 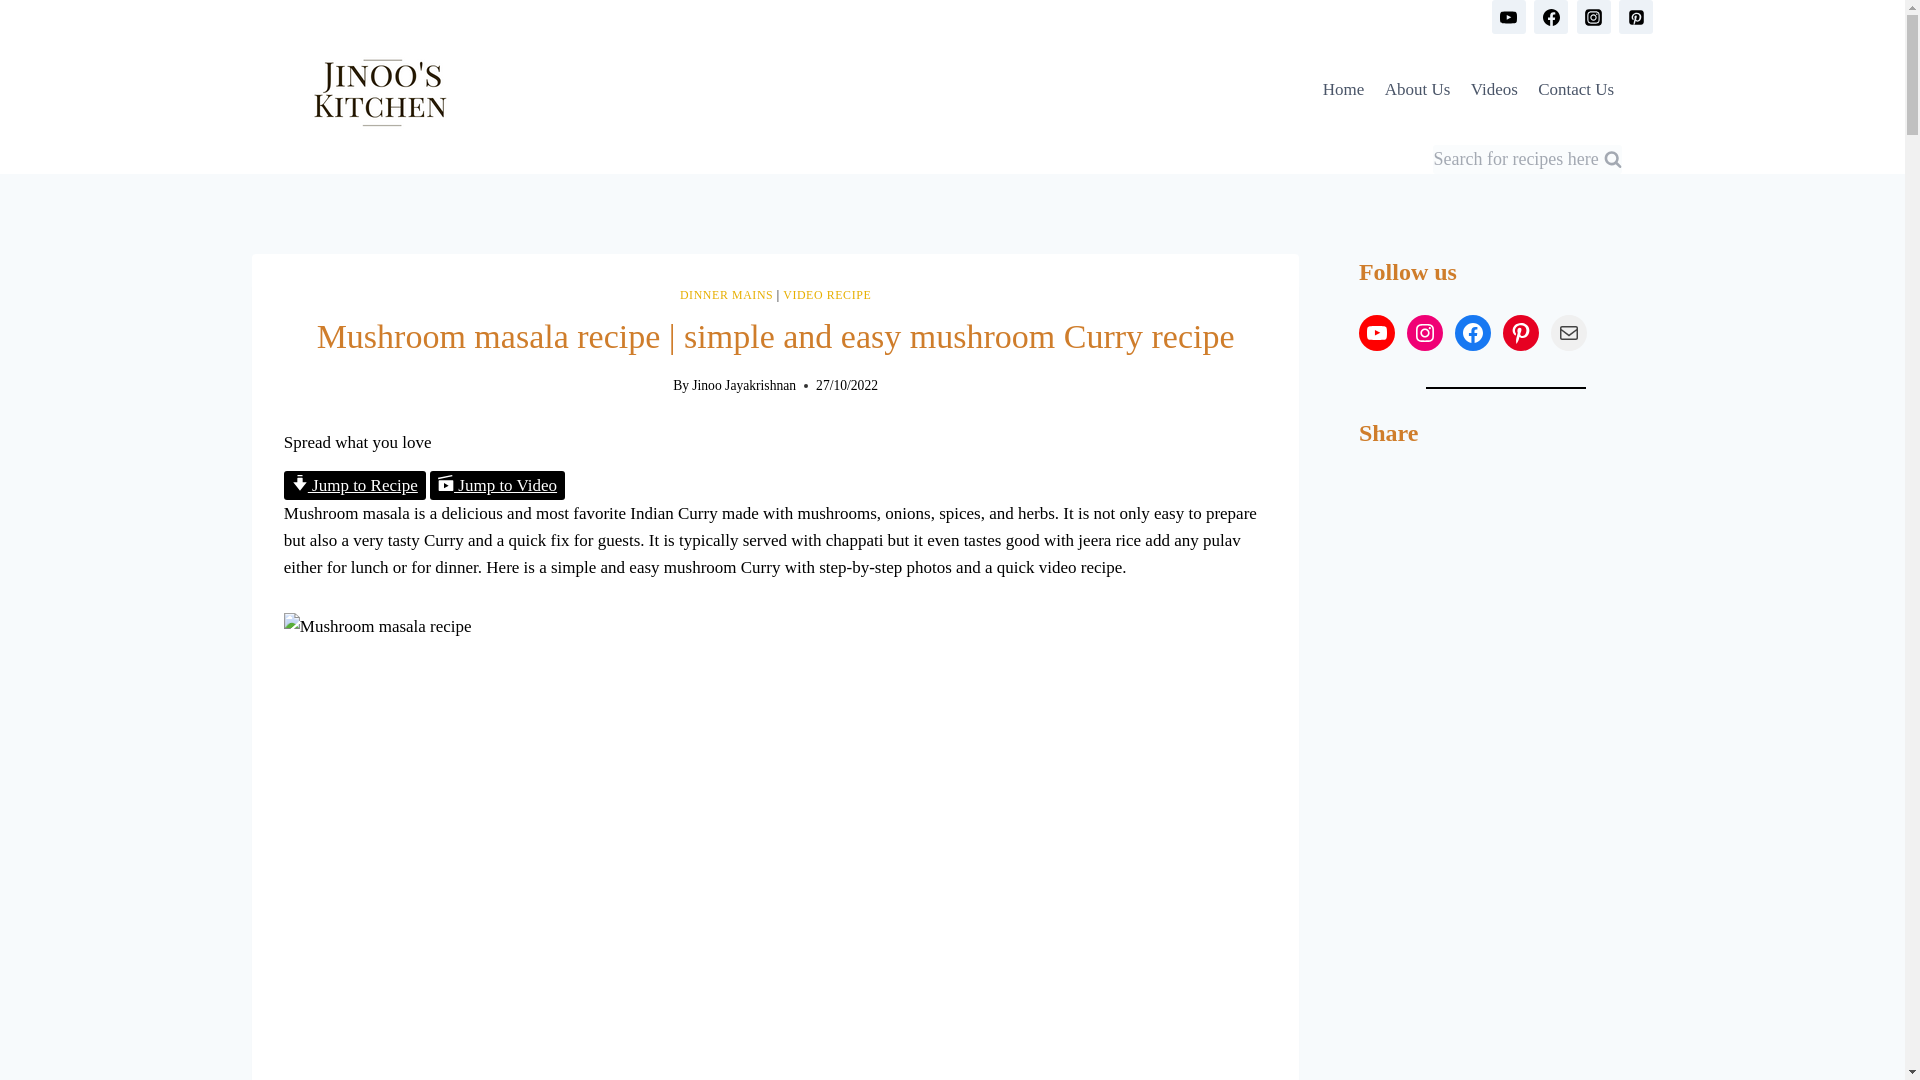 I want to click on Home, so click(x=1344, y=90).